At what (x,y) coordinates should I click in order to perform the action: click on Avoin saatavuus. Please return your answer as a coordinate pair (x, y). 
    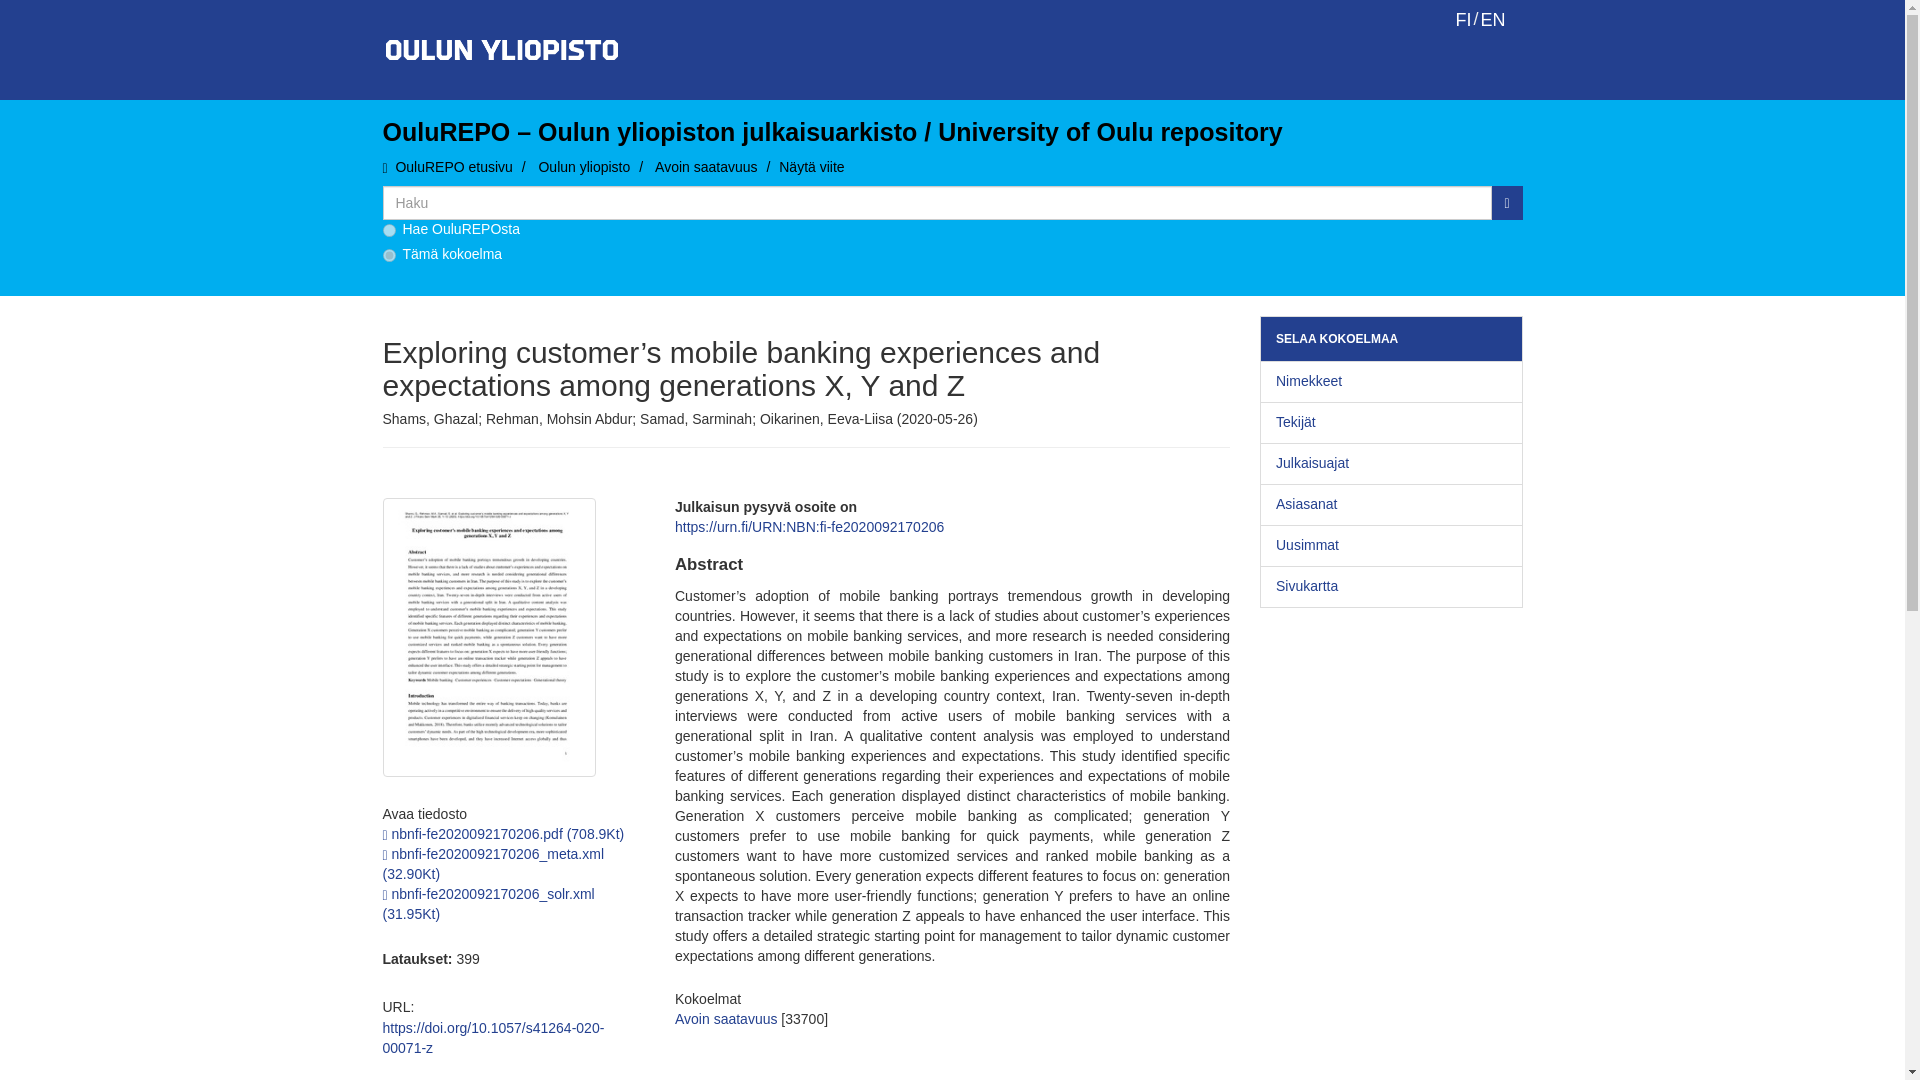
    Looking at the image, I should click on (705, 166).